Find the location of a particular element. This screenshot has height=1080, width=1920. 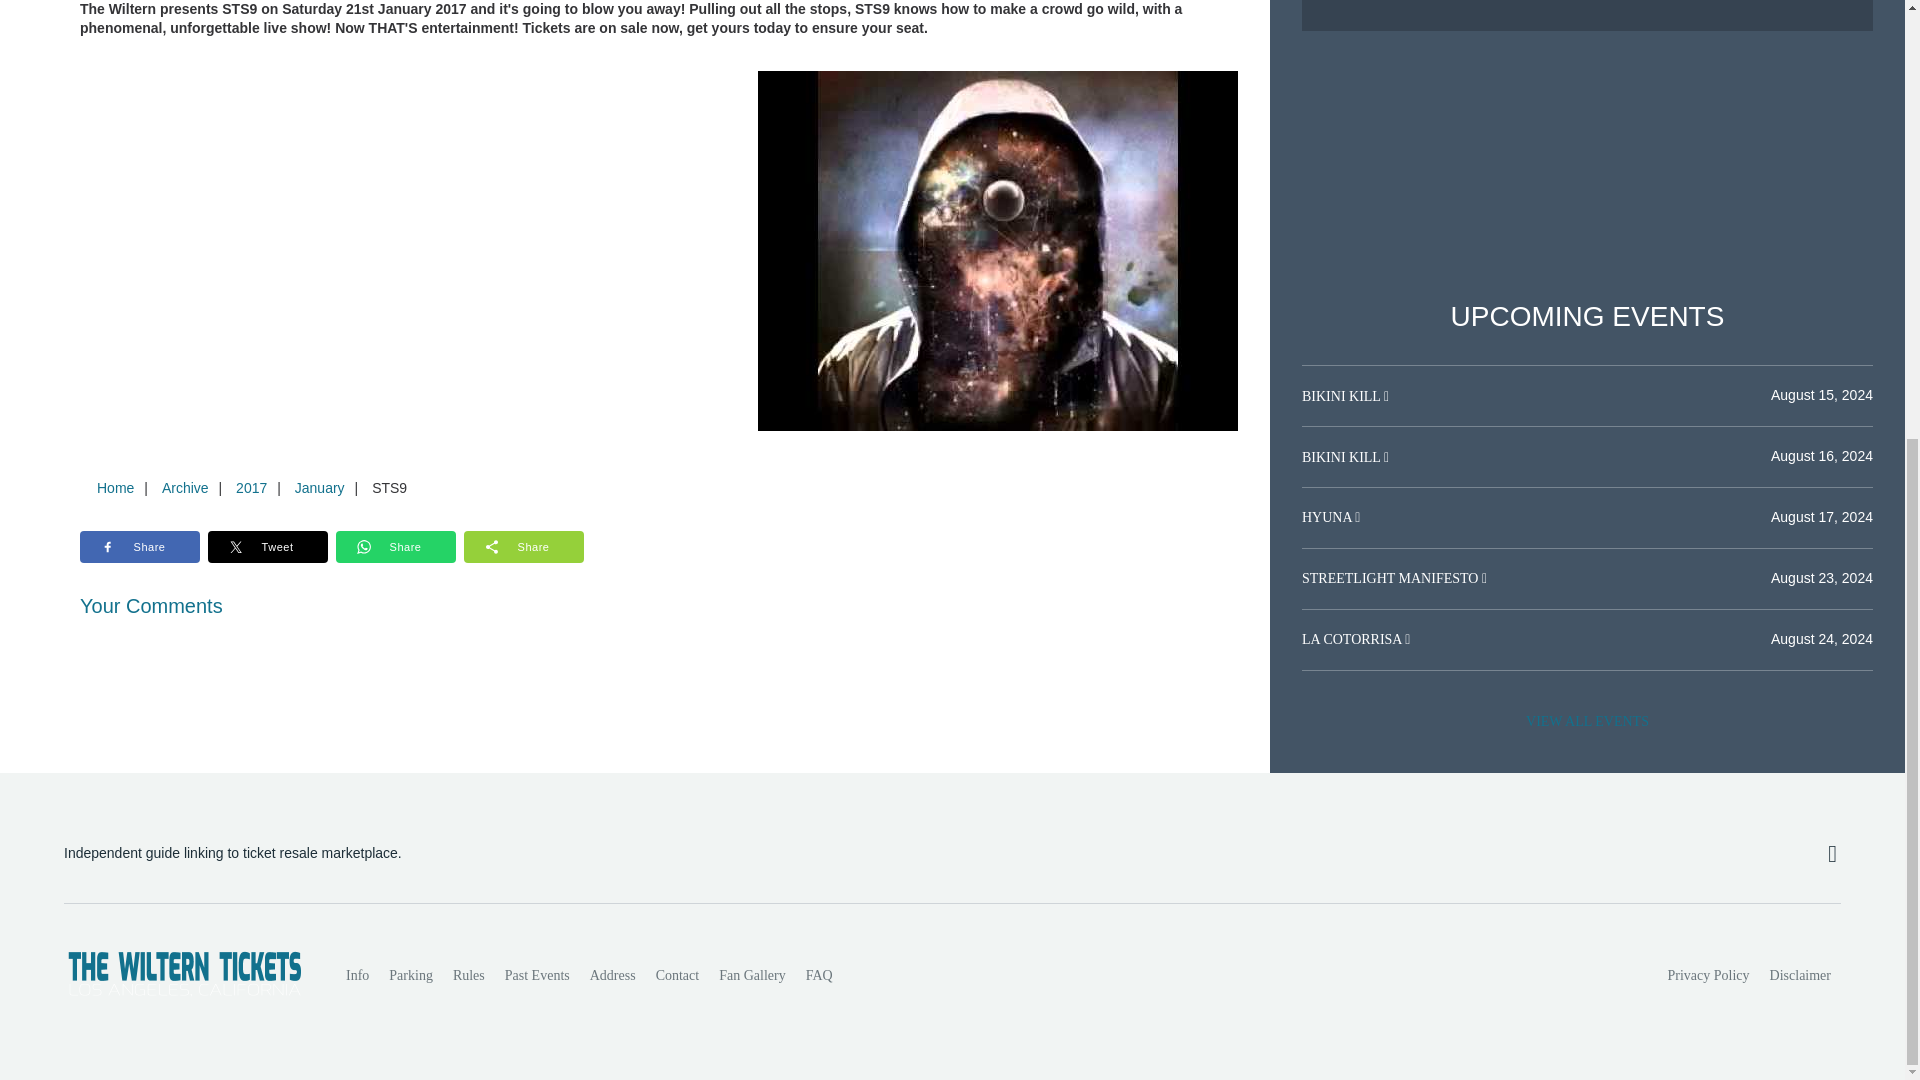

HYUNA is located at coordinates (1328, 516).